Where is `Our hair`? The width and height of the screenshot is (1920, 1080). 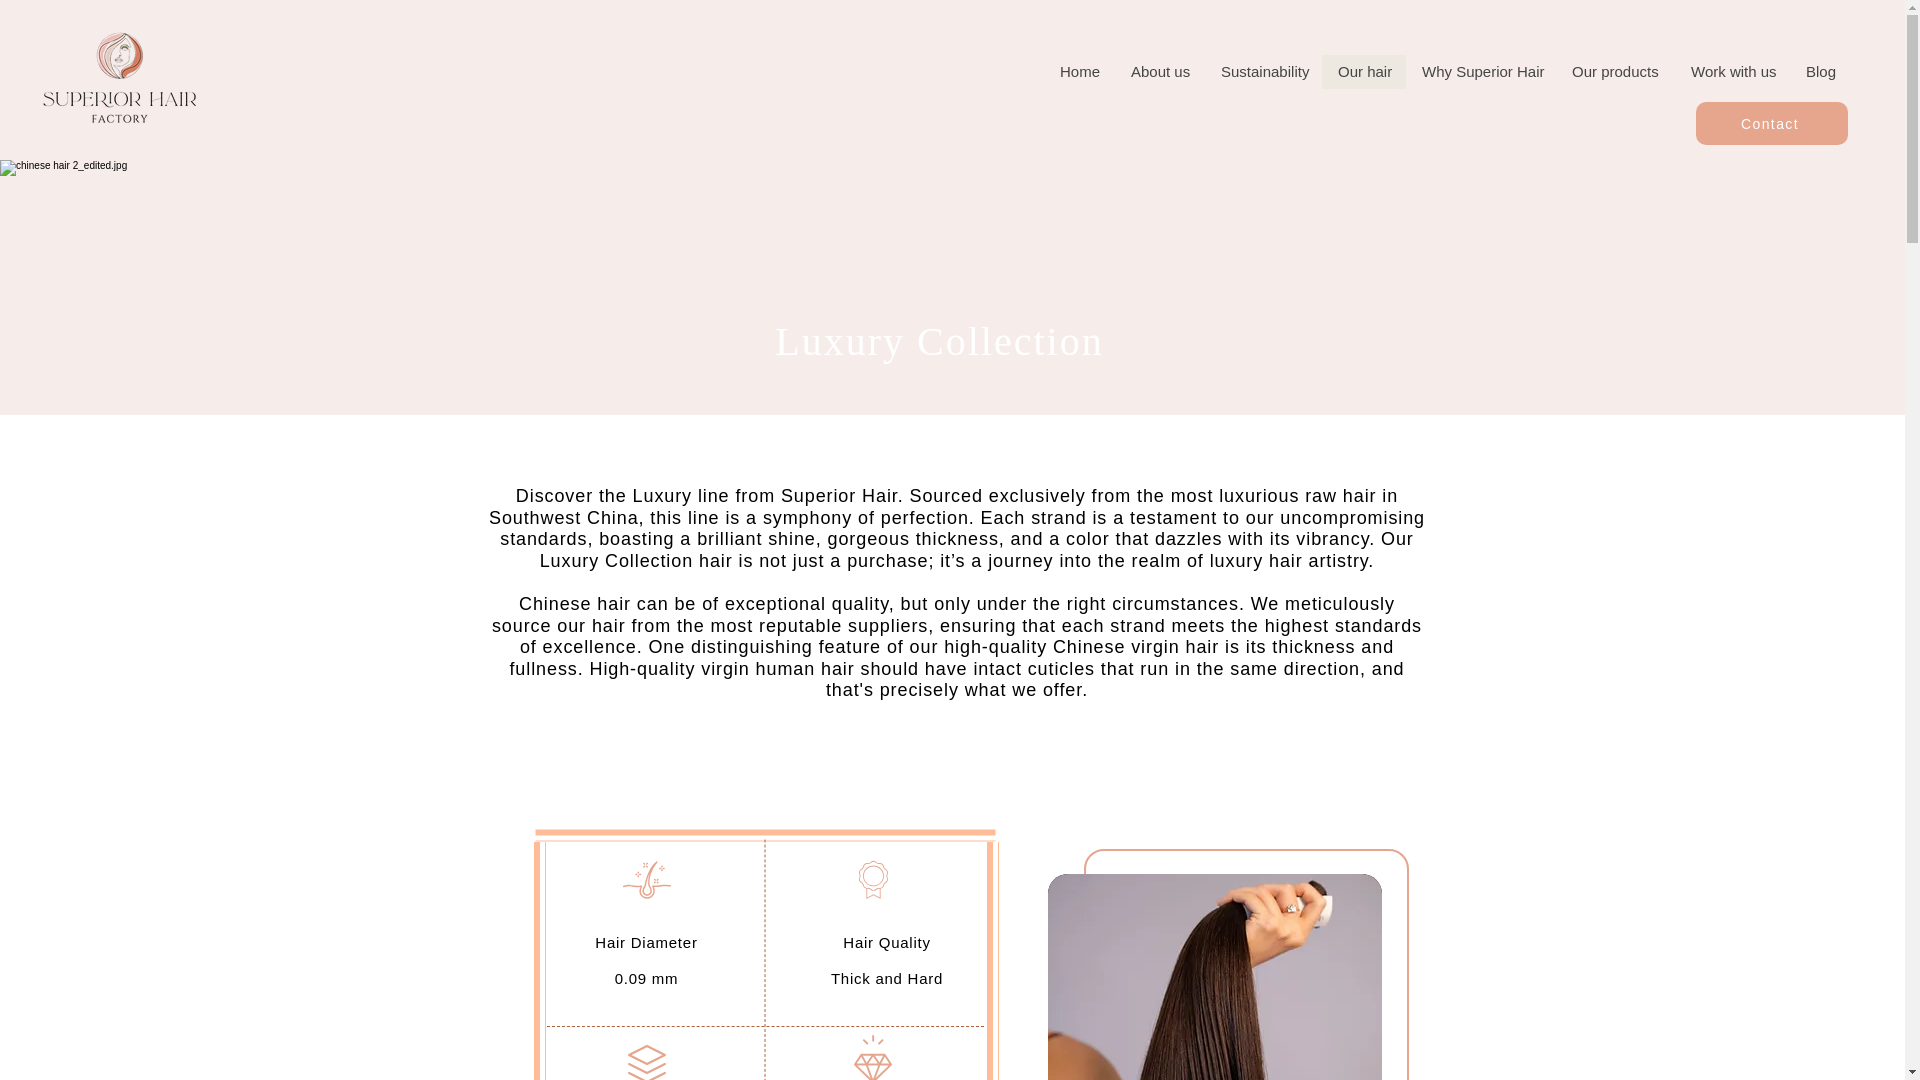 Our hair is located at coordinates (1364, 72).